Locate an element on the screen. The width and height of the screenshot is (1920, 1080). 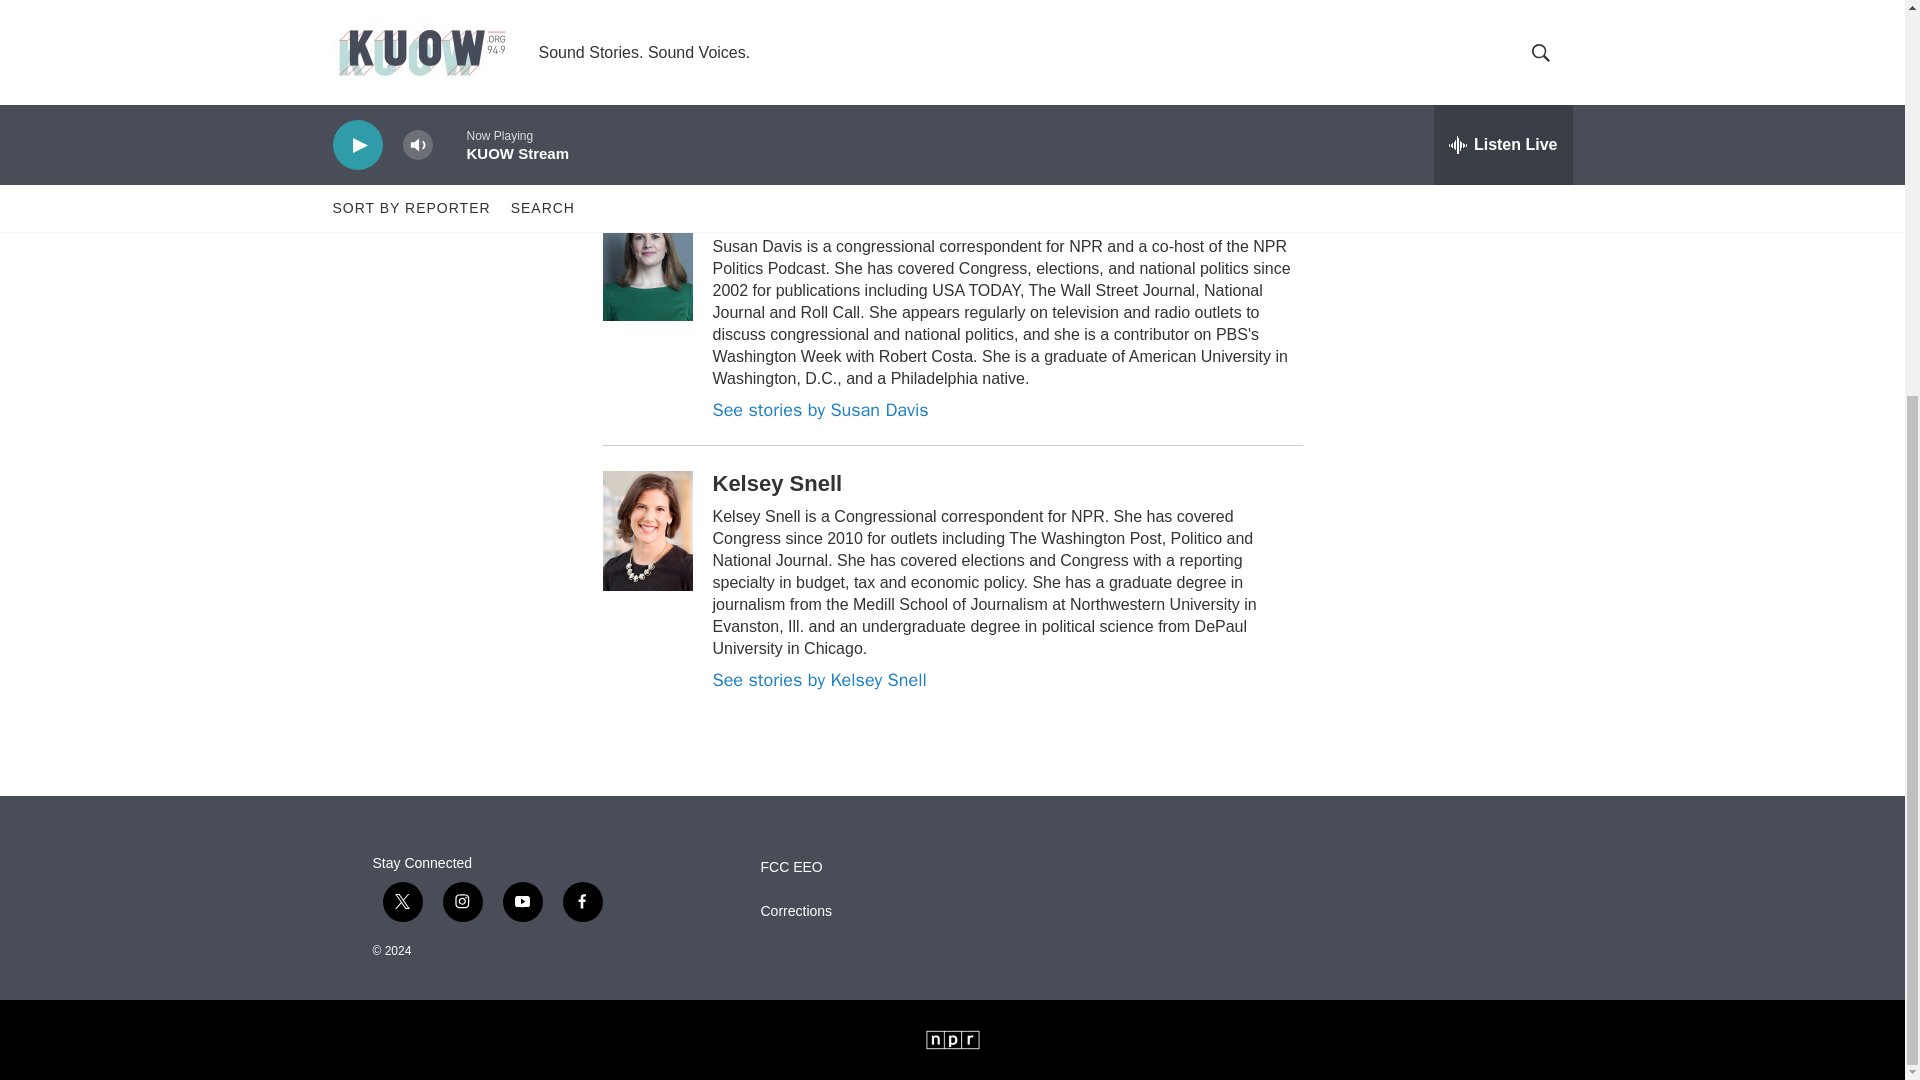
Kelsey Snell is located at coordinates (777, 482).